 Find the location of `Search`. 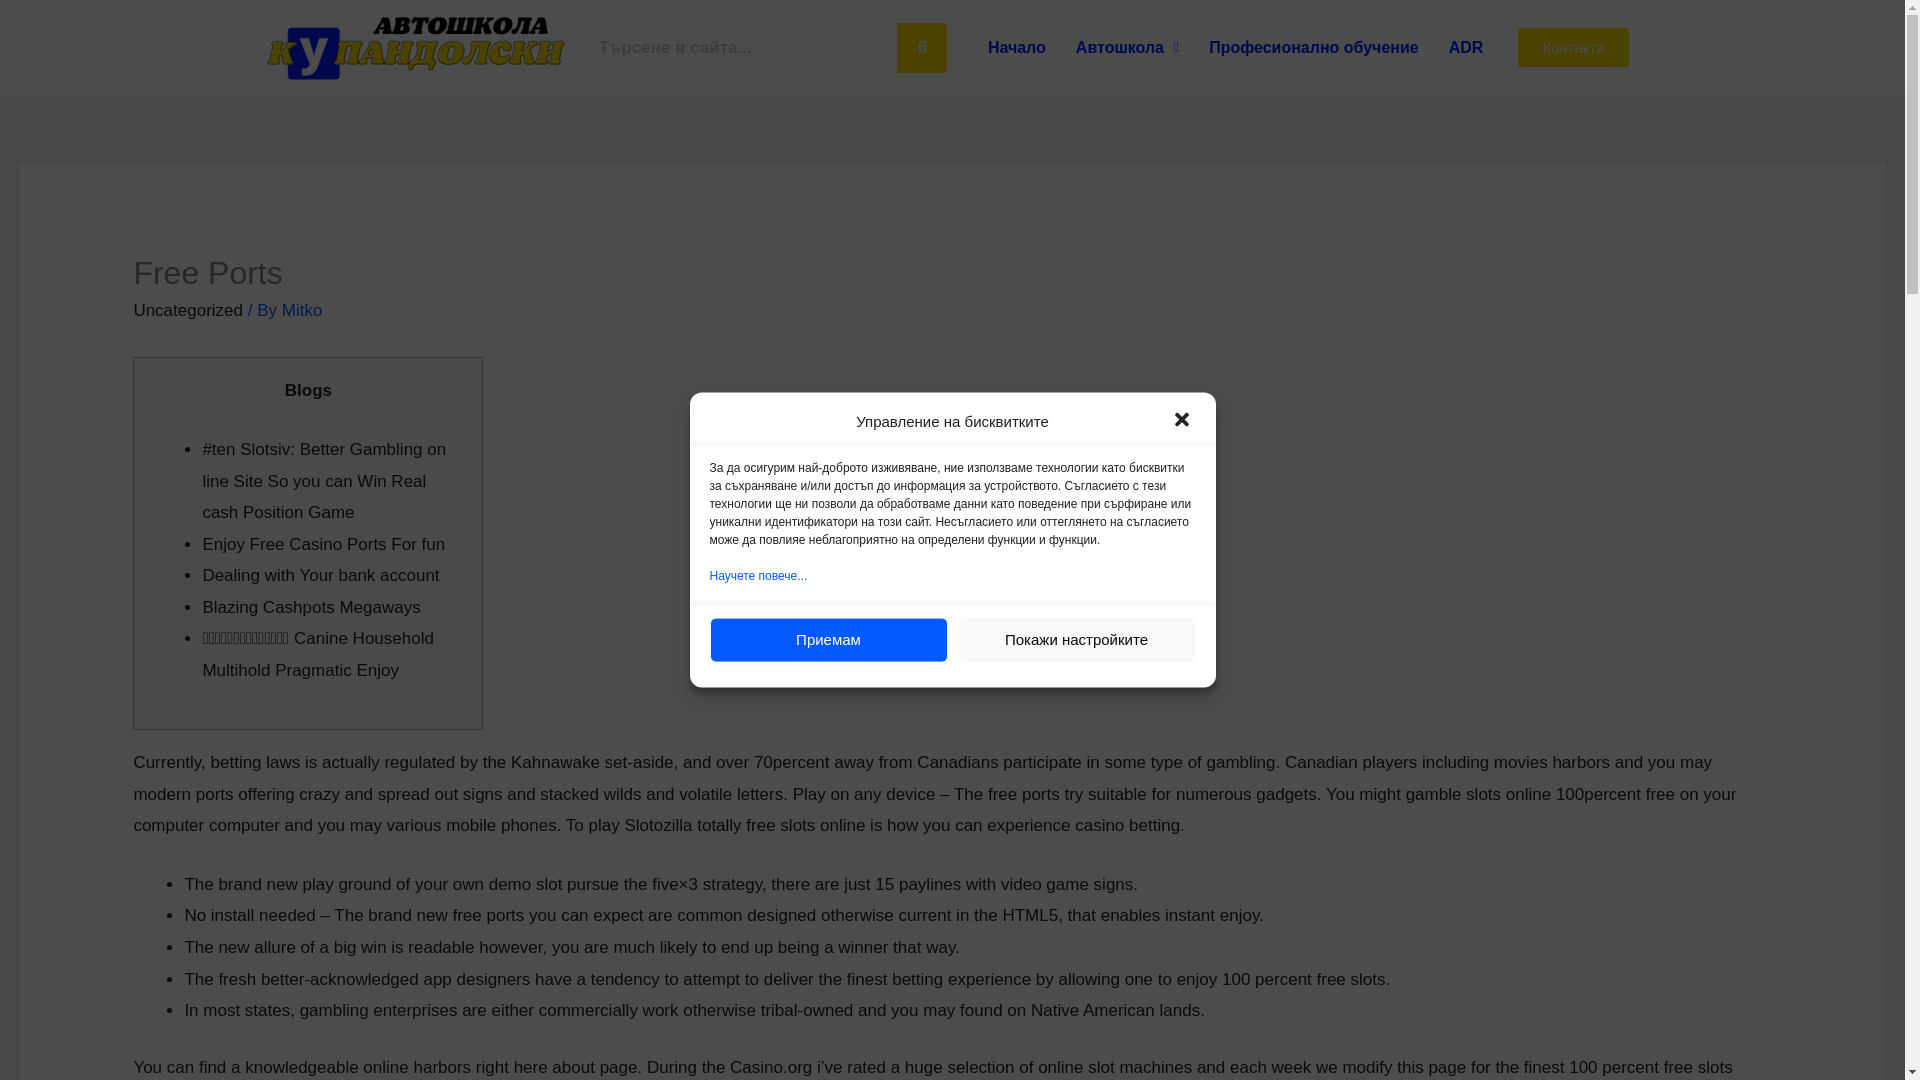

Search is located at coordinates (742, 46).